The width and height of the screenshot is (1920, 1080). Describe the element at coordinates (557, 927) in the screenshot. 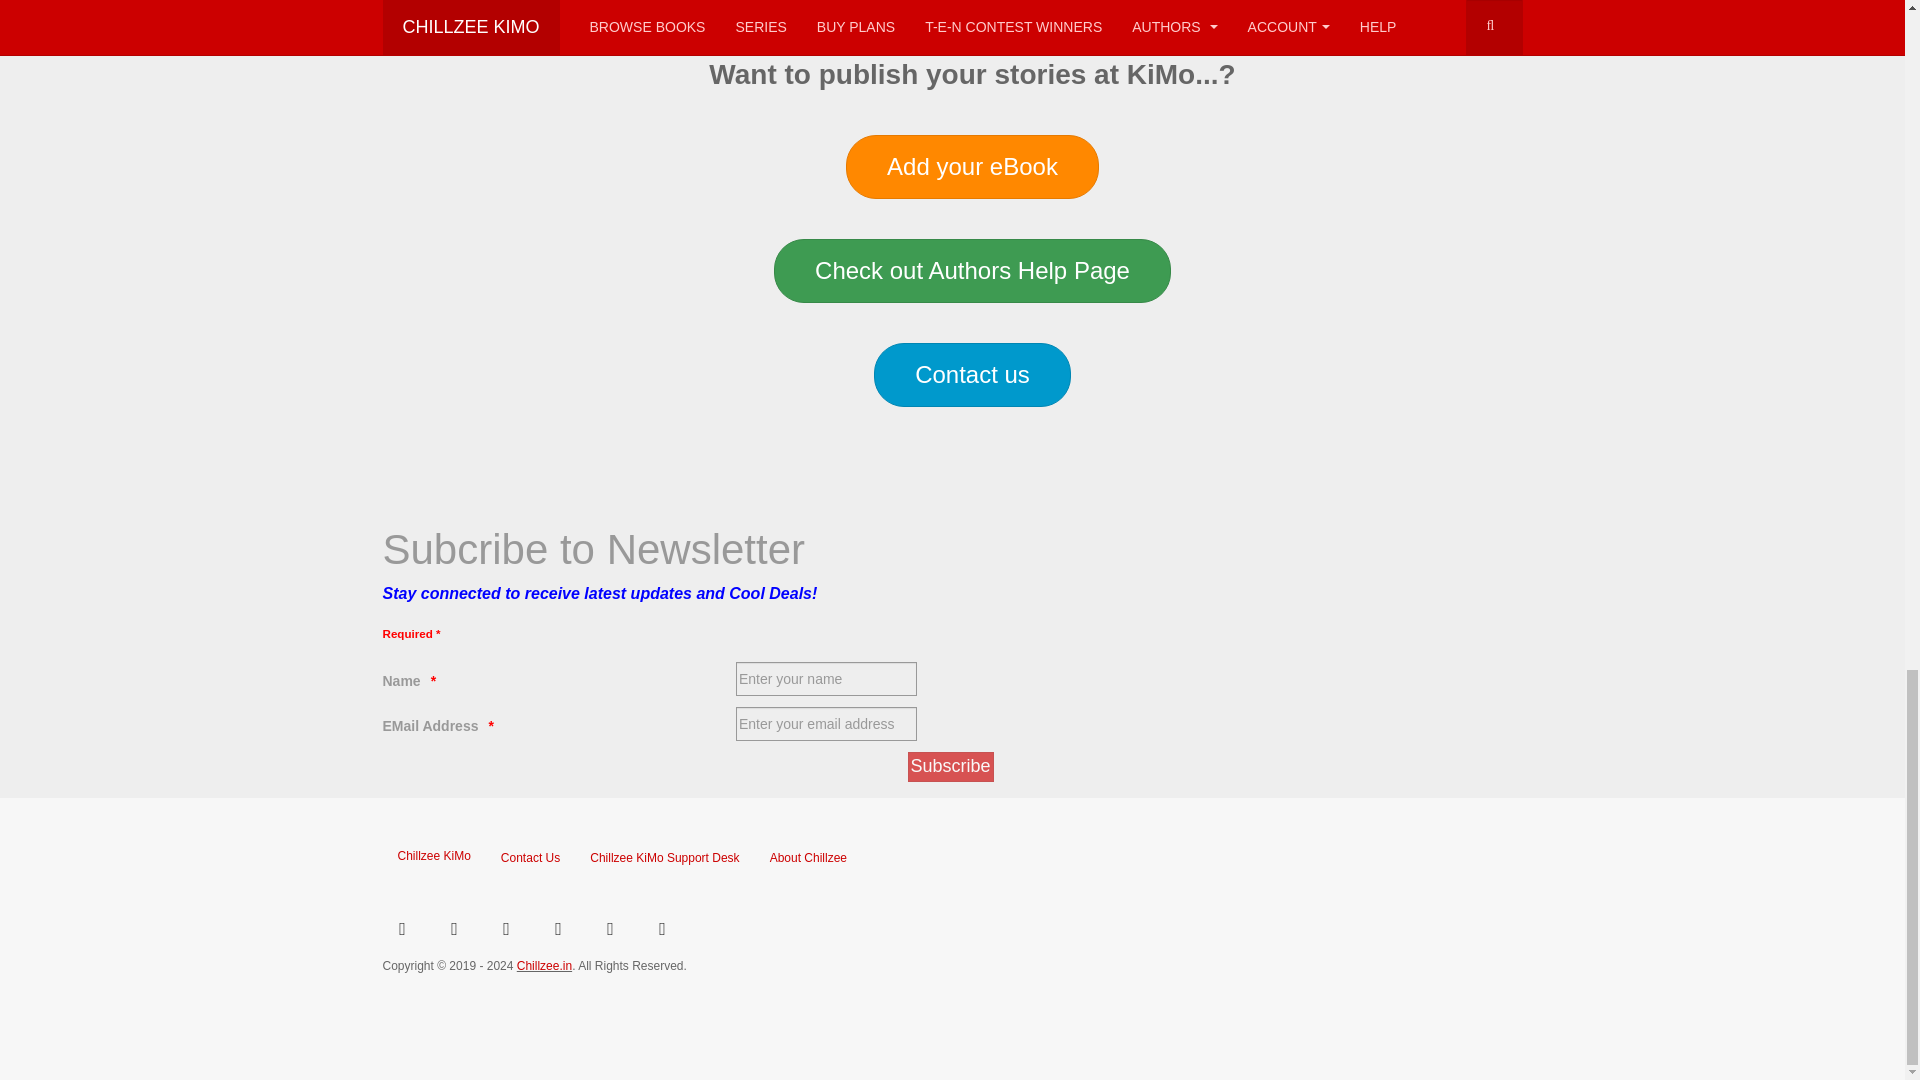

I see `Pinterest` at that location.